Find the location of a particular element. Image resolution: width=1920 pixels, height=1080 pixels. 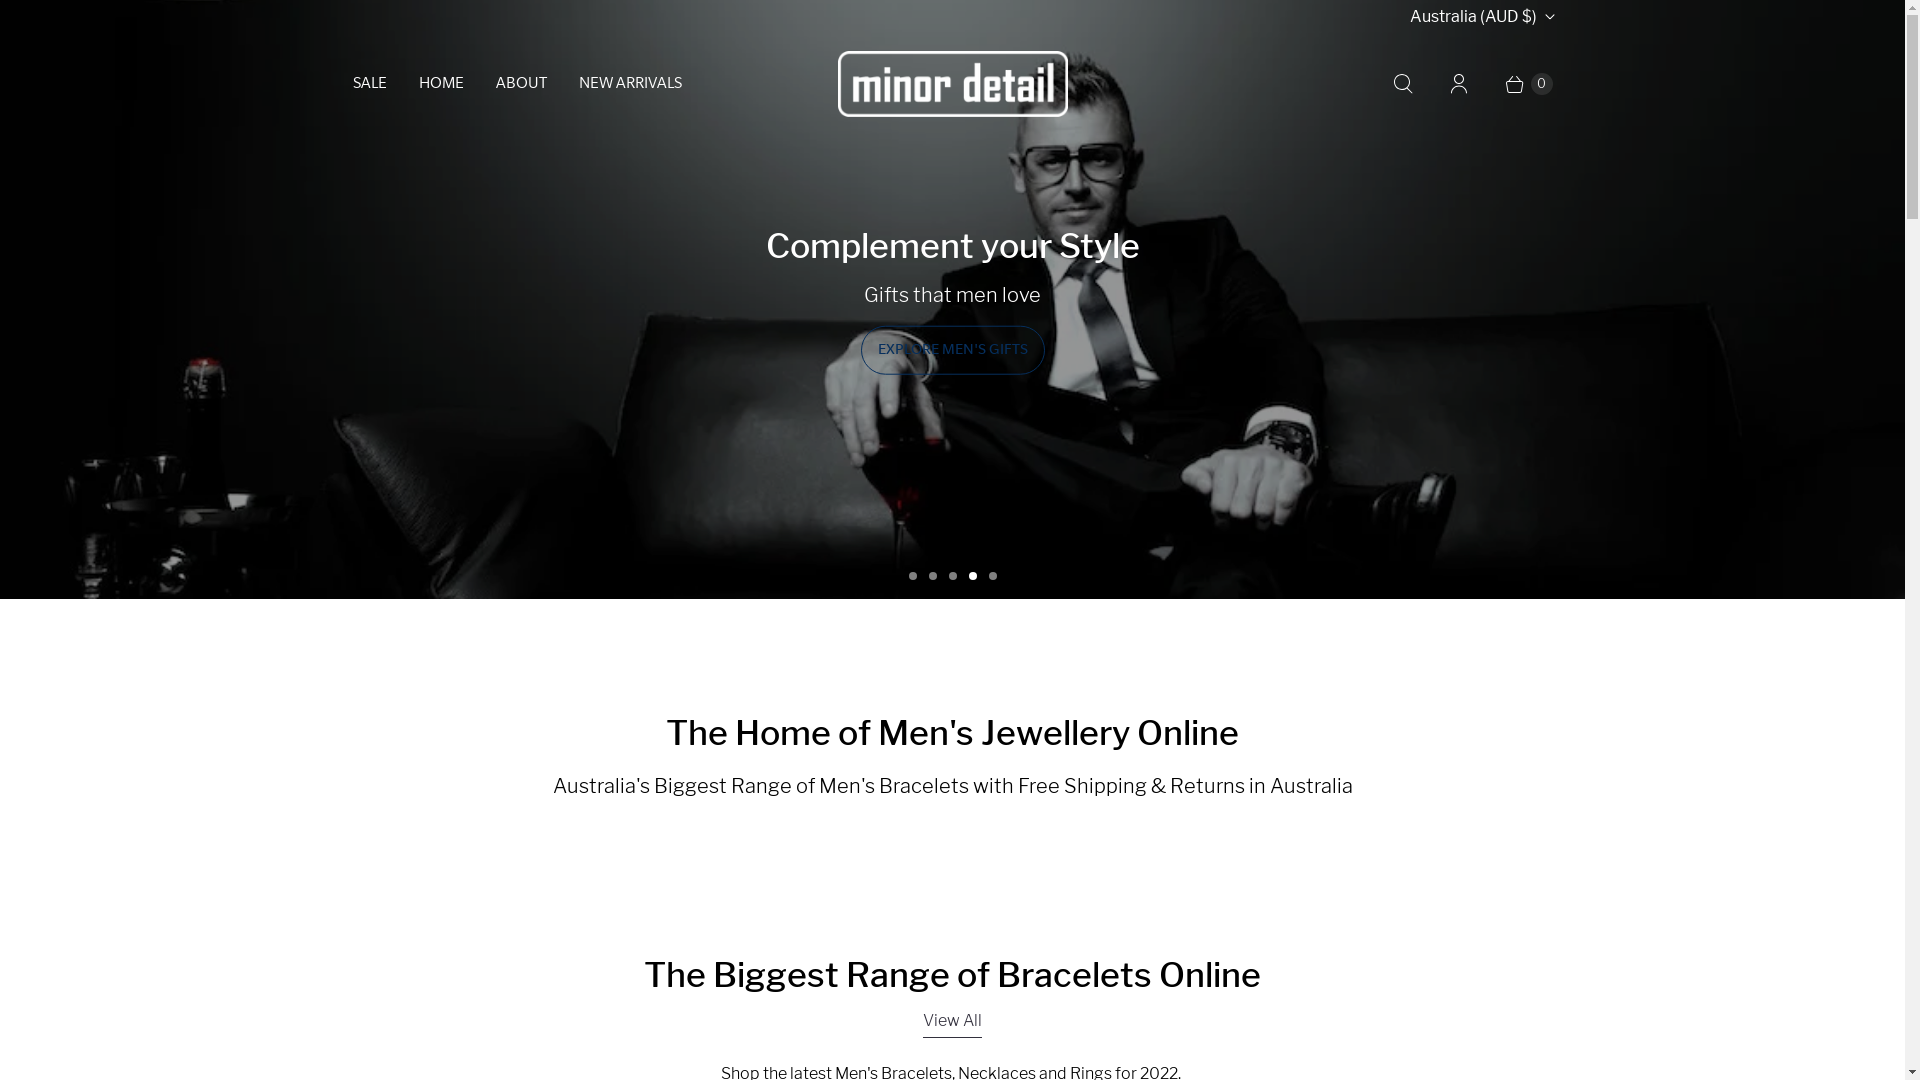

Slide 4 is located at coordinates (972, 576).